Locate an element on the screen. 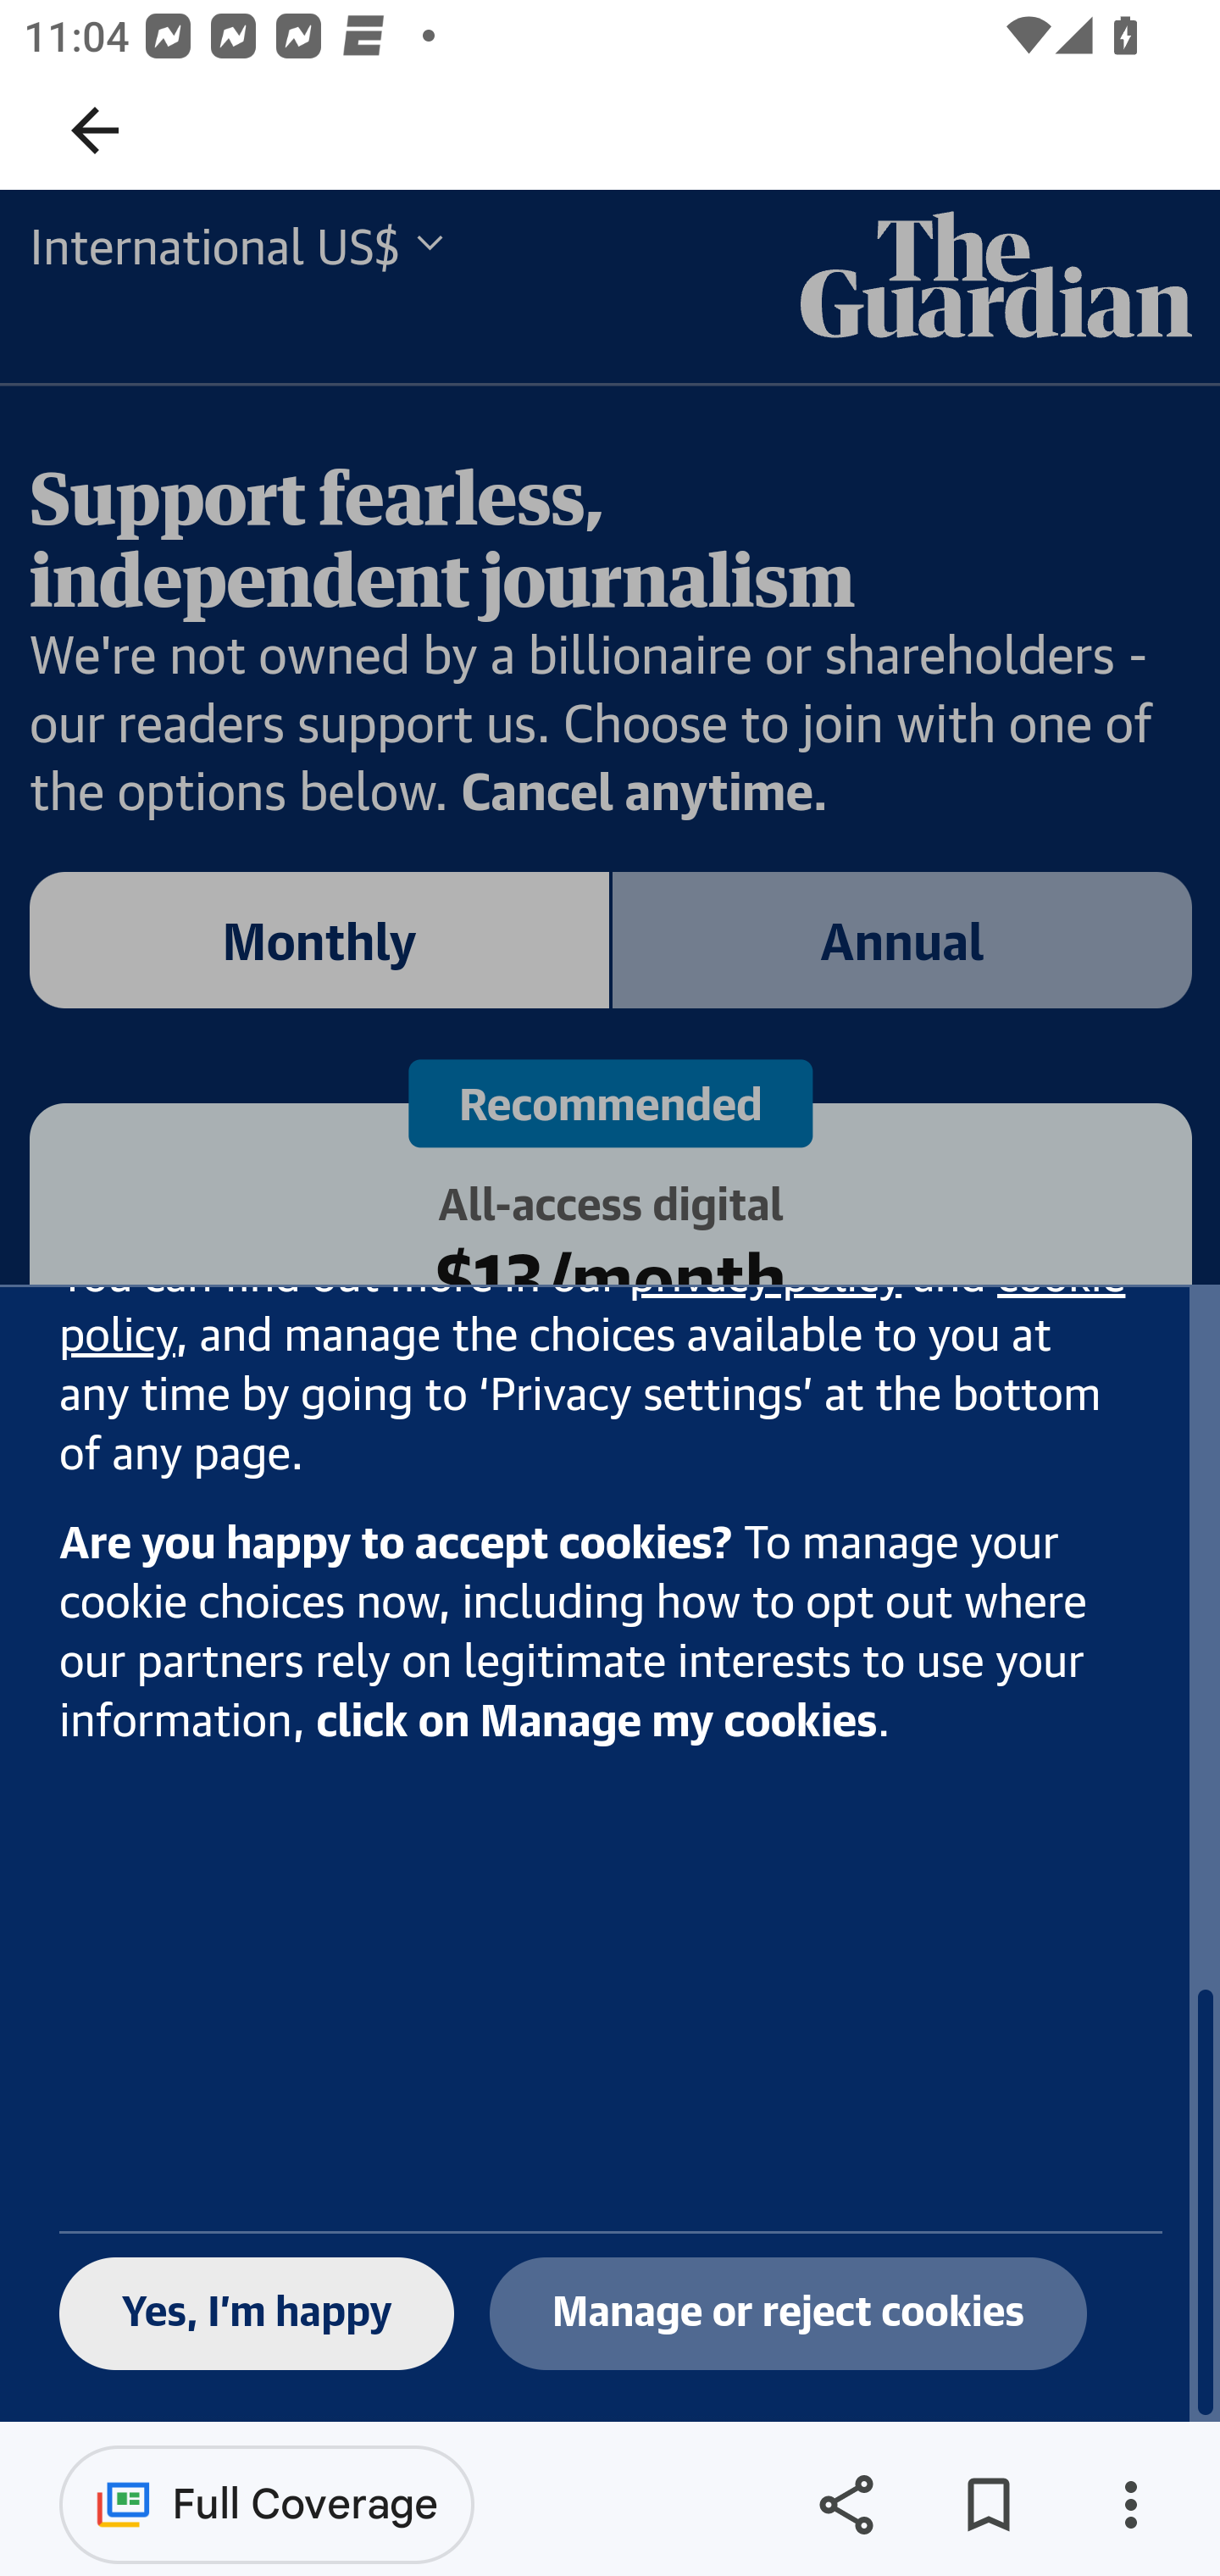 The image size is (1220, 2576). Full Coverage is located at coordinates (267, 2503).